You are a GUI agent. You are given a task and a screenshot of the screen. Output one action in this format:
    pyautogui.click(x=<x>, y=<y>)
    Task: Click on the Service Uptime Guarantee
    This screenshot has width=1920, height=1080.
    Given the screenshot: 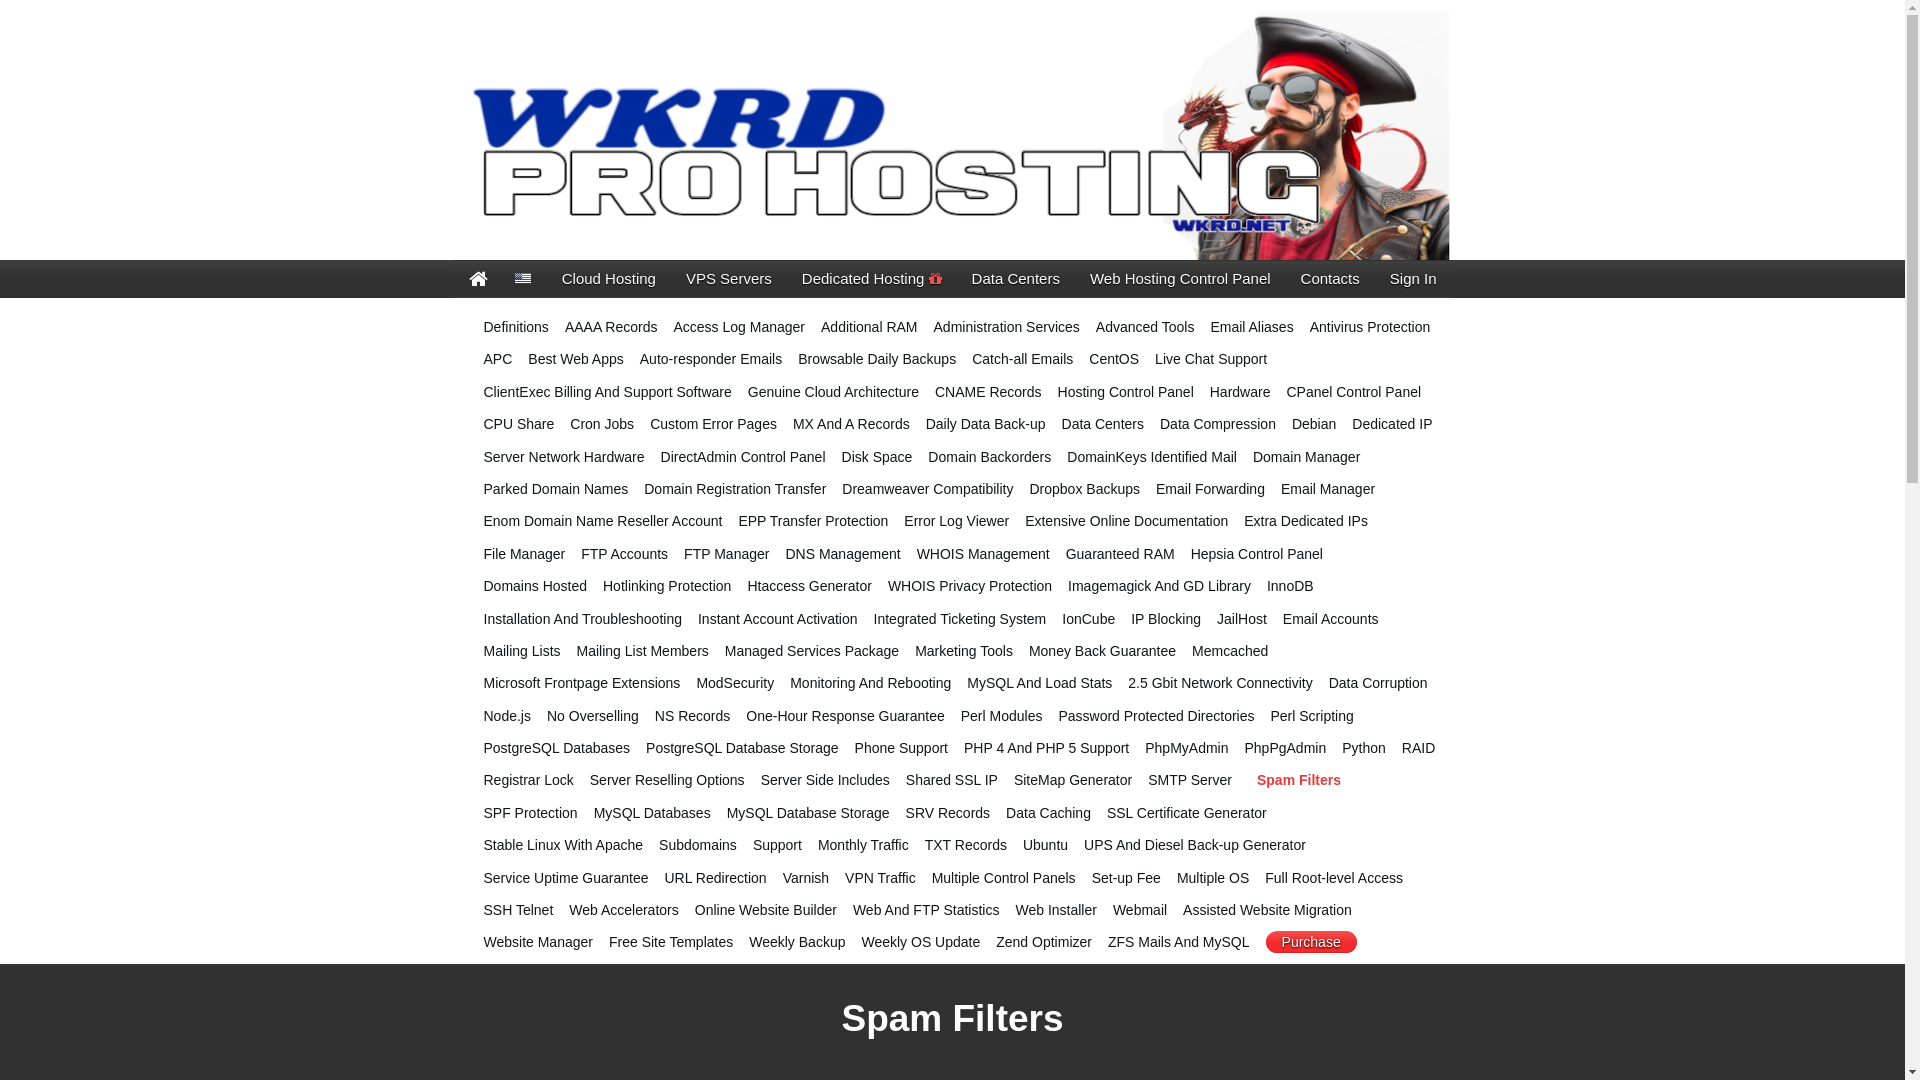 What is the action you would take?
    pyautogui.click(x=566, y=878)
    